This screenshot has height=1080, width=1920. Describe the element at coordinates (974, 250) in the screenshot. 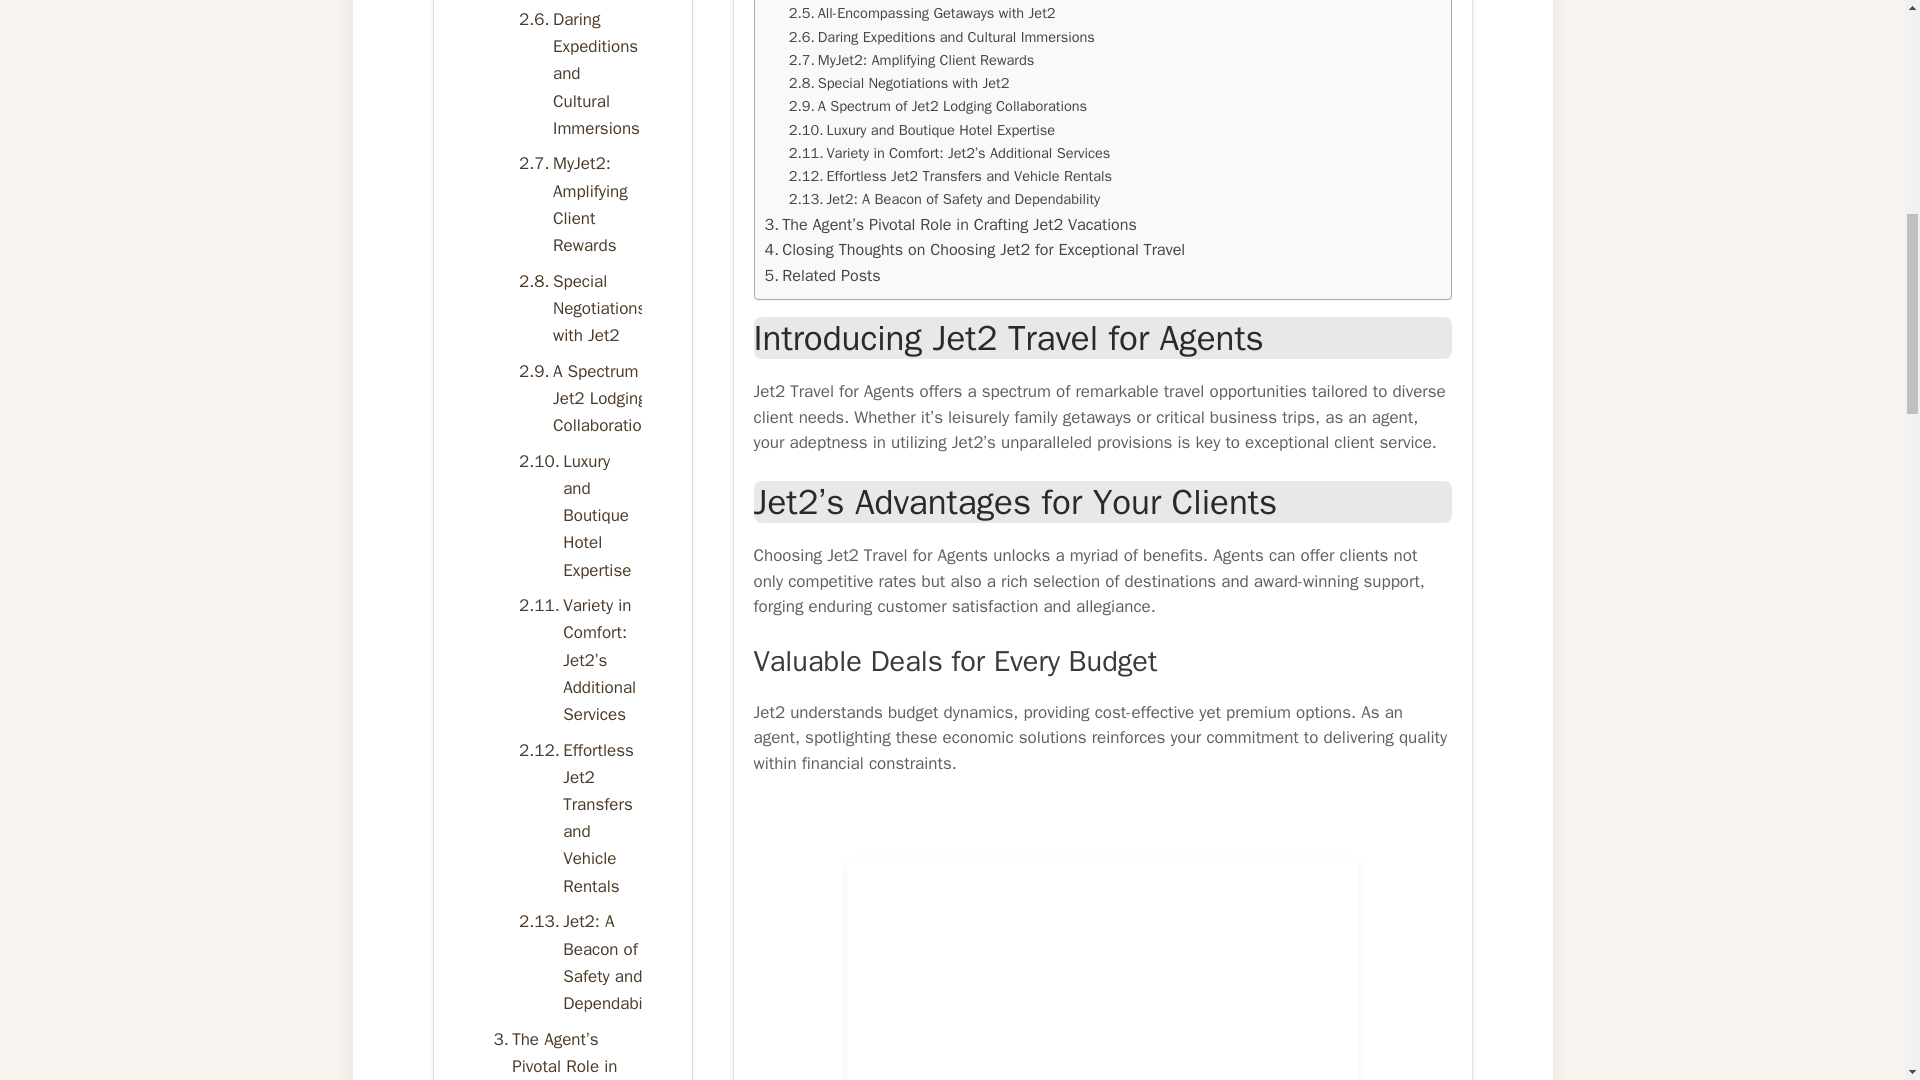

I see `Closing Thoughts on Choosing Jet2 for Exceptional Travel` at that location.